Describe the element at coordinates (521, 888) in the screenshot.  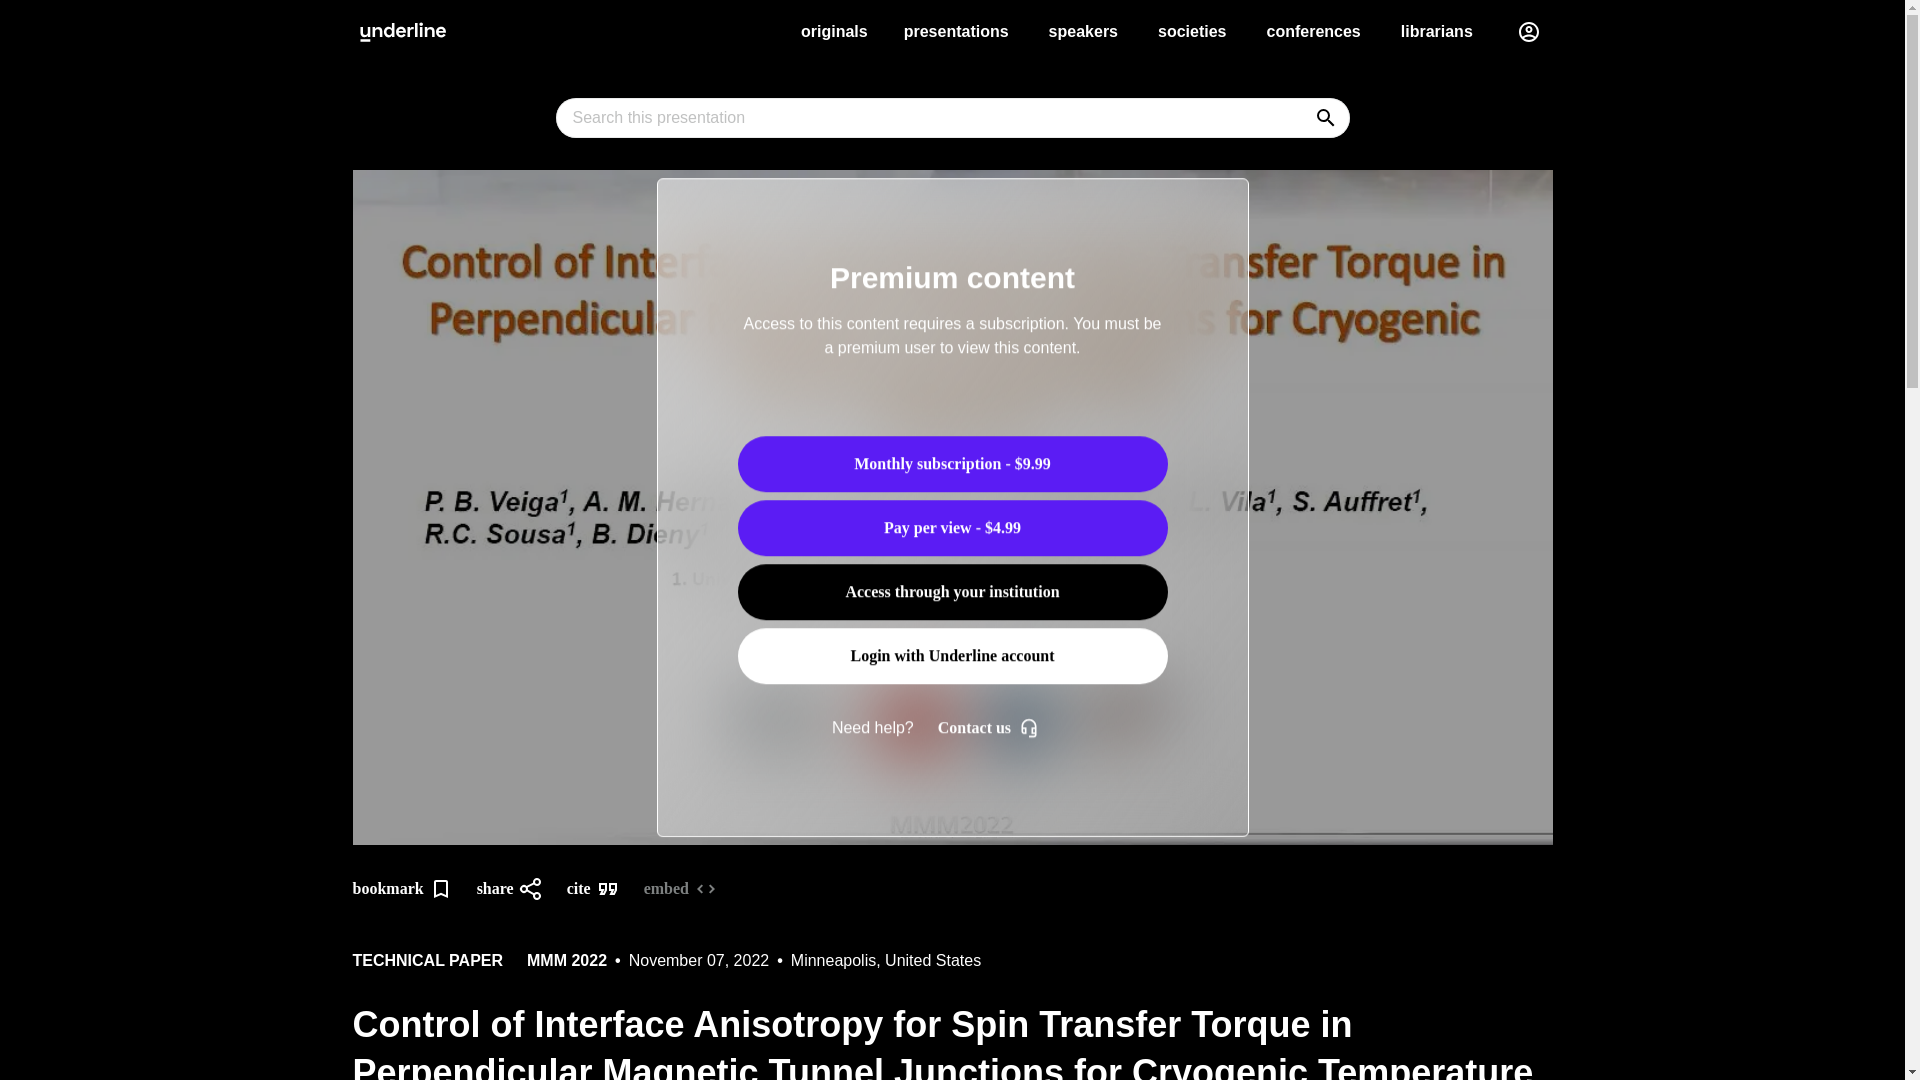
I see `share` at that location.